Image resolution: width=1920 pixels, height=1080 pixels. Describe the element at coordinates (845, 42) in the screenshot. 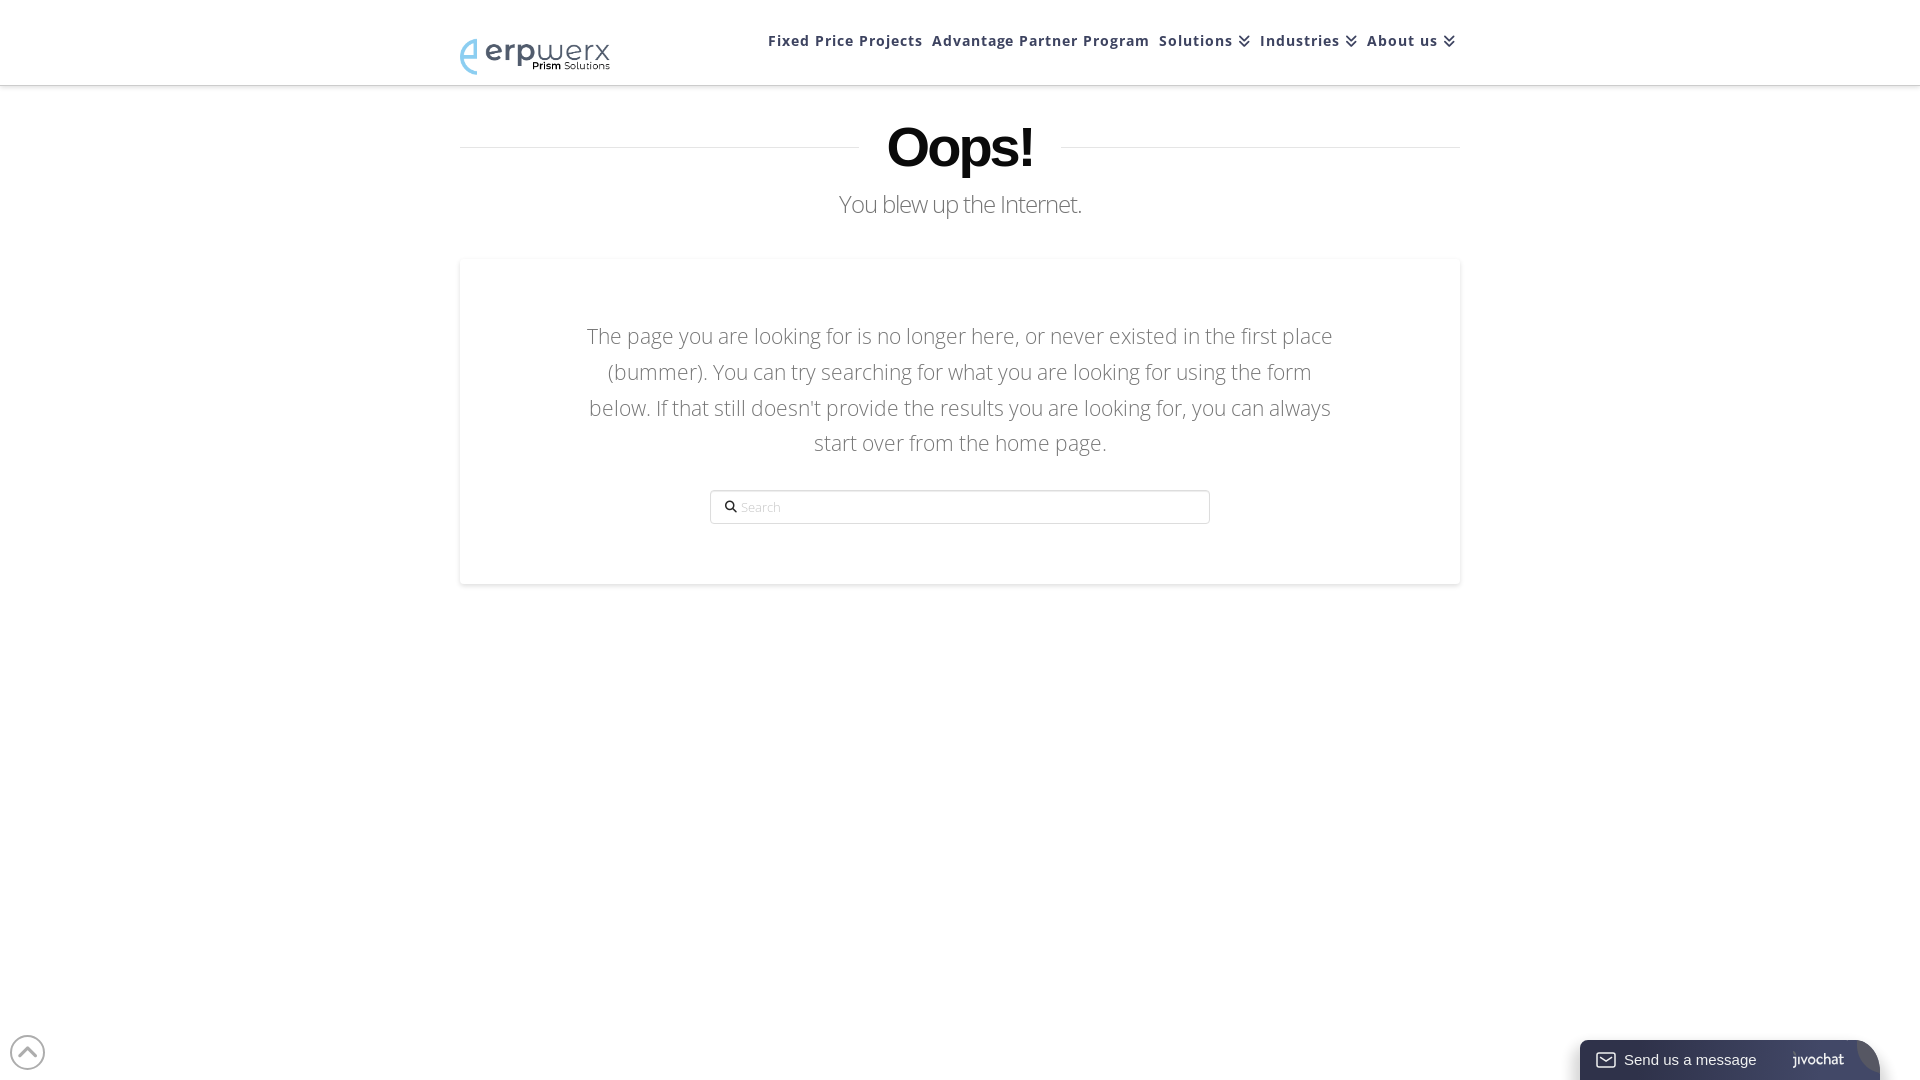

I see `Fixed Price Projects` at that location.